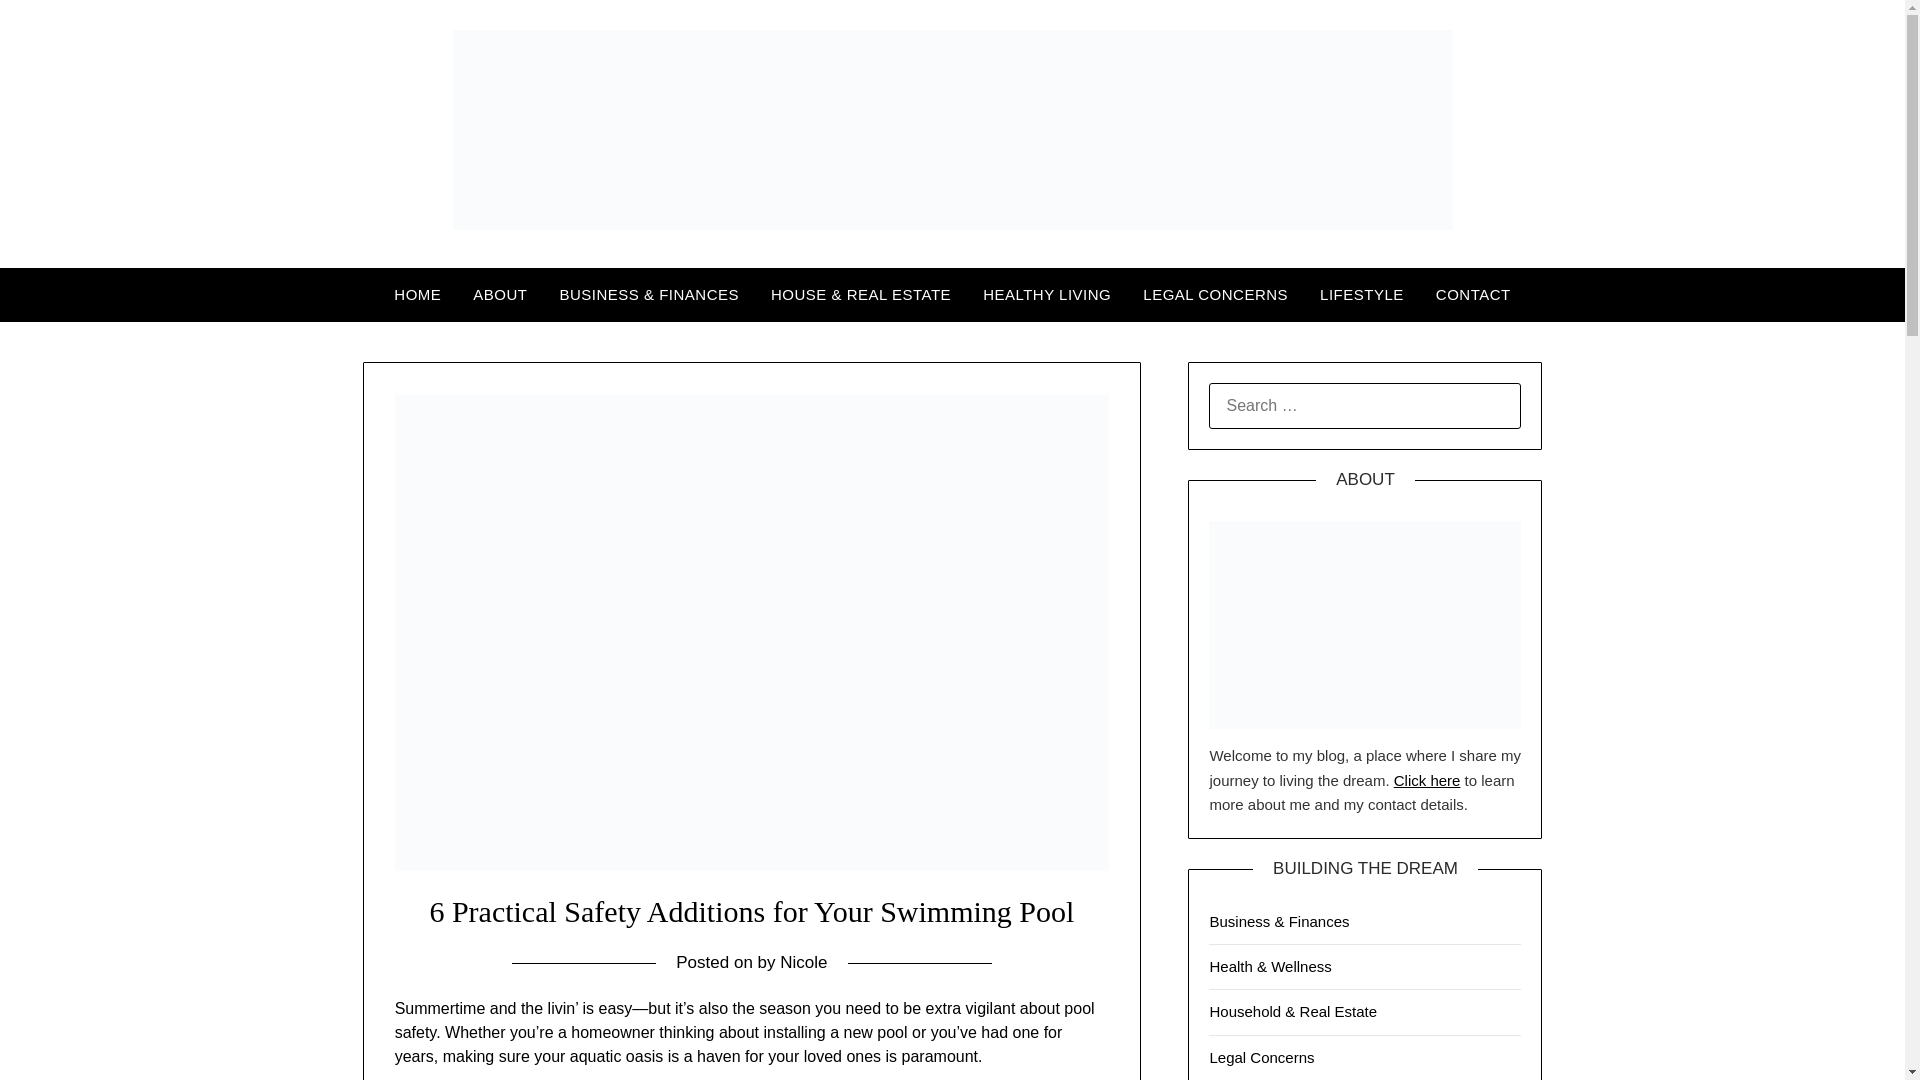 This screenshot has width=1920, height=1080. I want to click on CONTACT, so click(1473, 294).